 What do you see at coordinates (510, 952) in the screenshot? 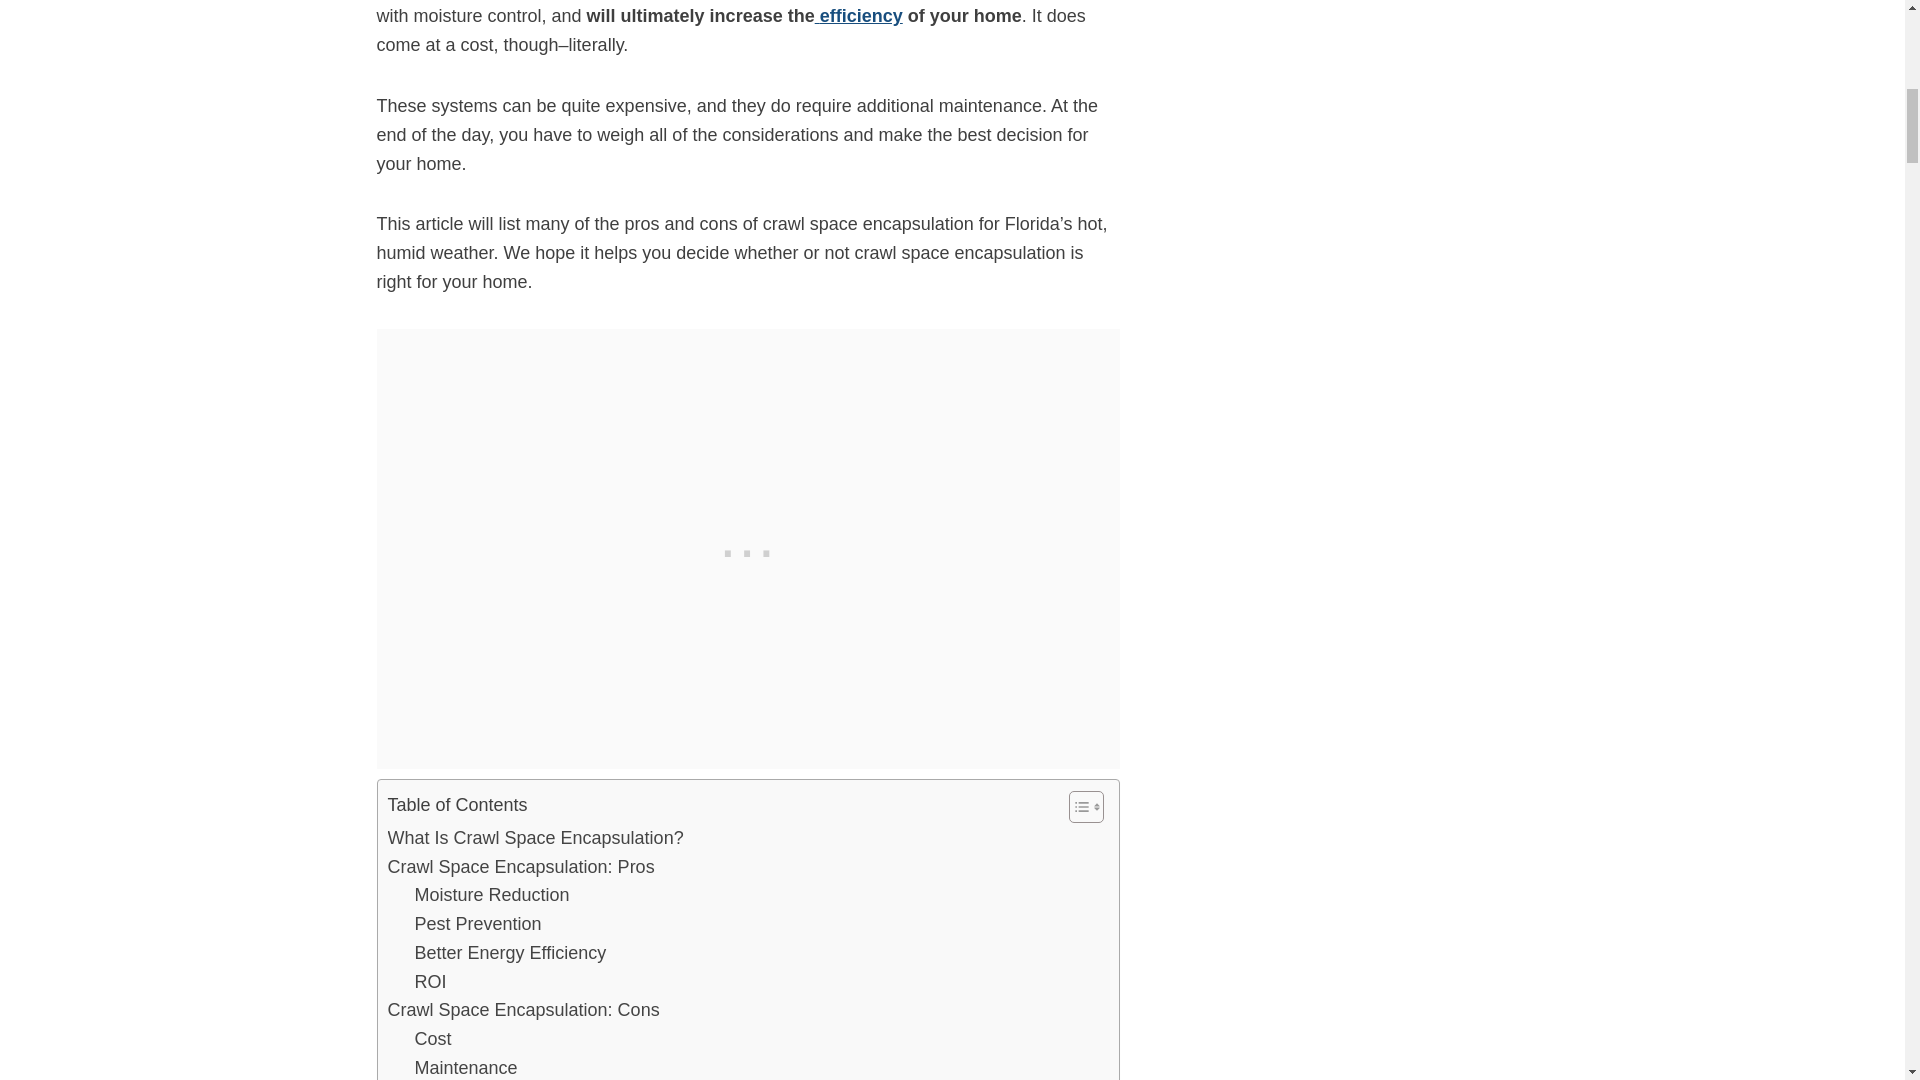
I see `Better Energy Efficiency` at bounding box center [510, 952].